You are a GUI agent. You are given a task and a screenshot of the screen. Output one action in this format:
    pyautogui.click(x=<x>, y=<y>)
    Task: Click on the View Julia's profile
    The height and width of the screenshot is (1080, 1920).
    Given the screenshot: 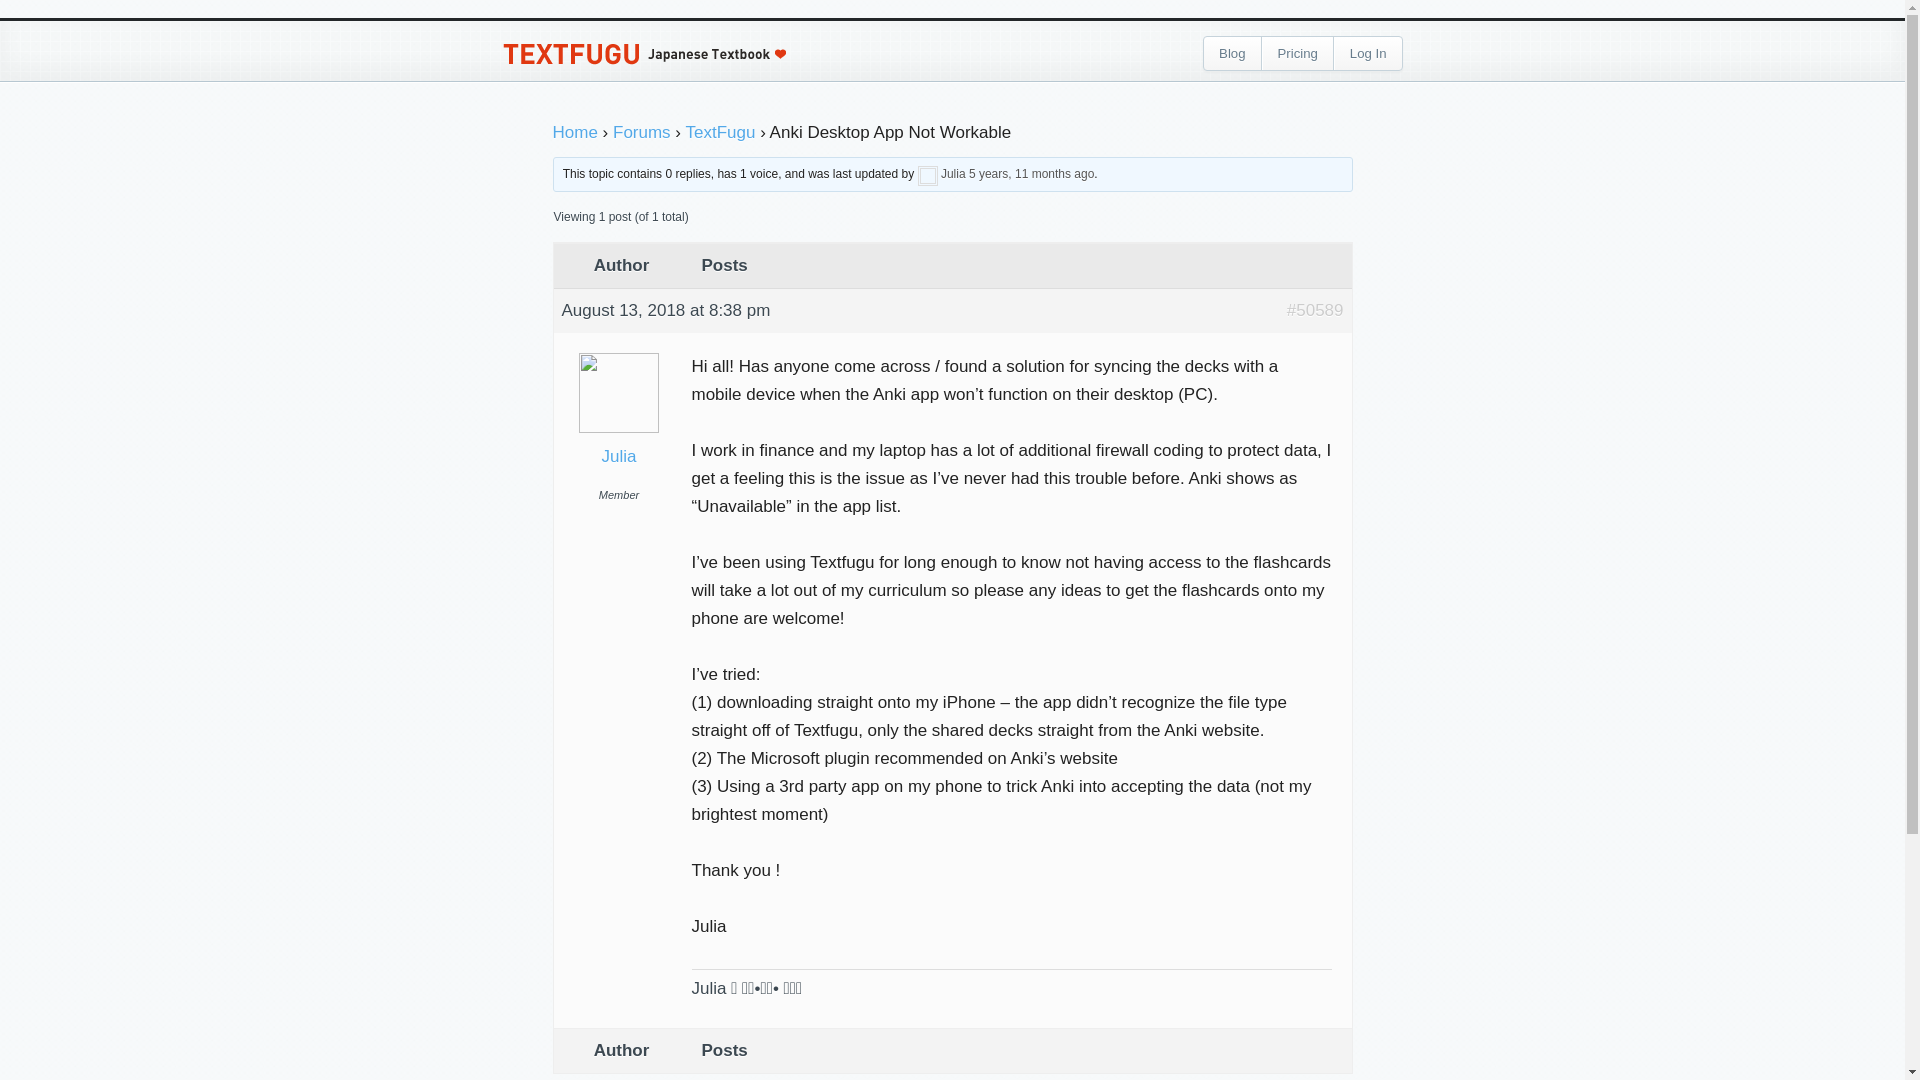 What is the action you would take?
    pyautogui.click(x=618, y=354)
    